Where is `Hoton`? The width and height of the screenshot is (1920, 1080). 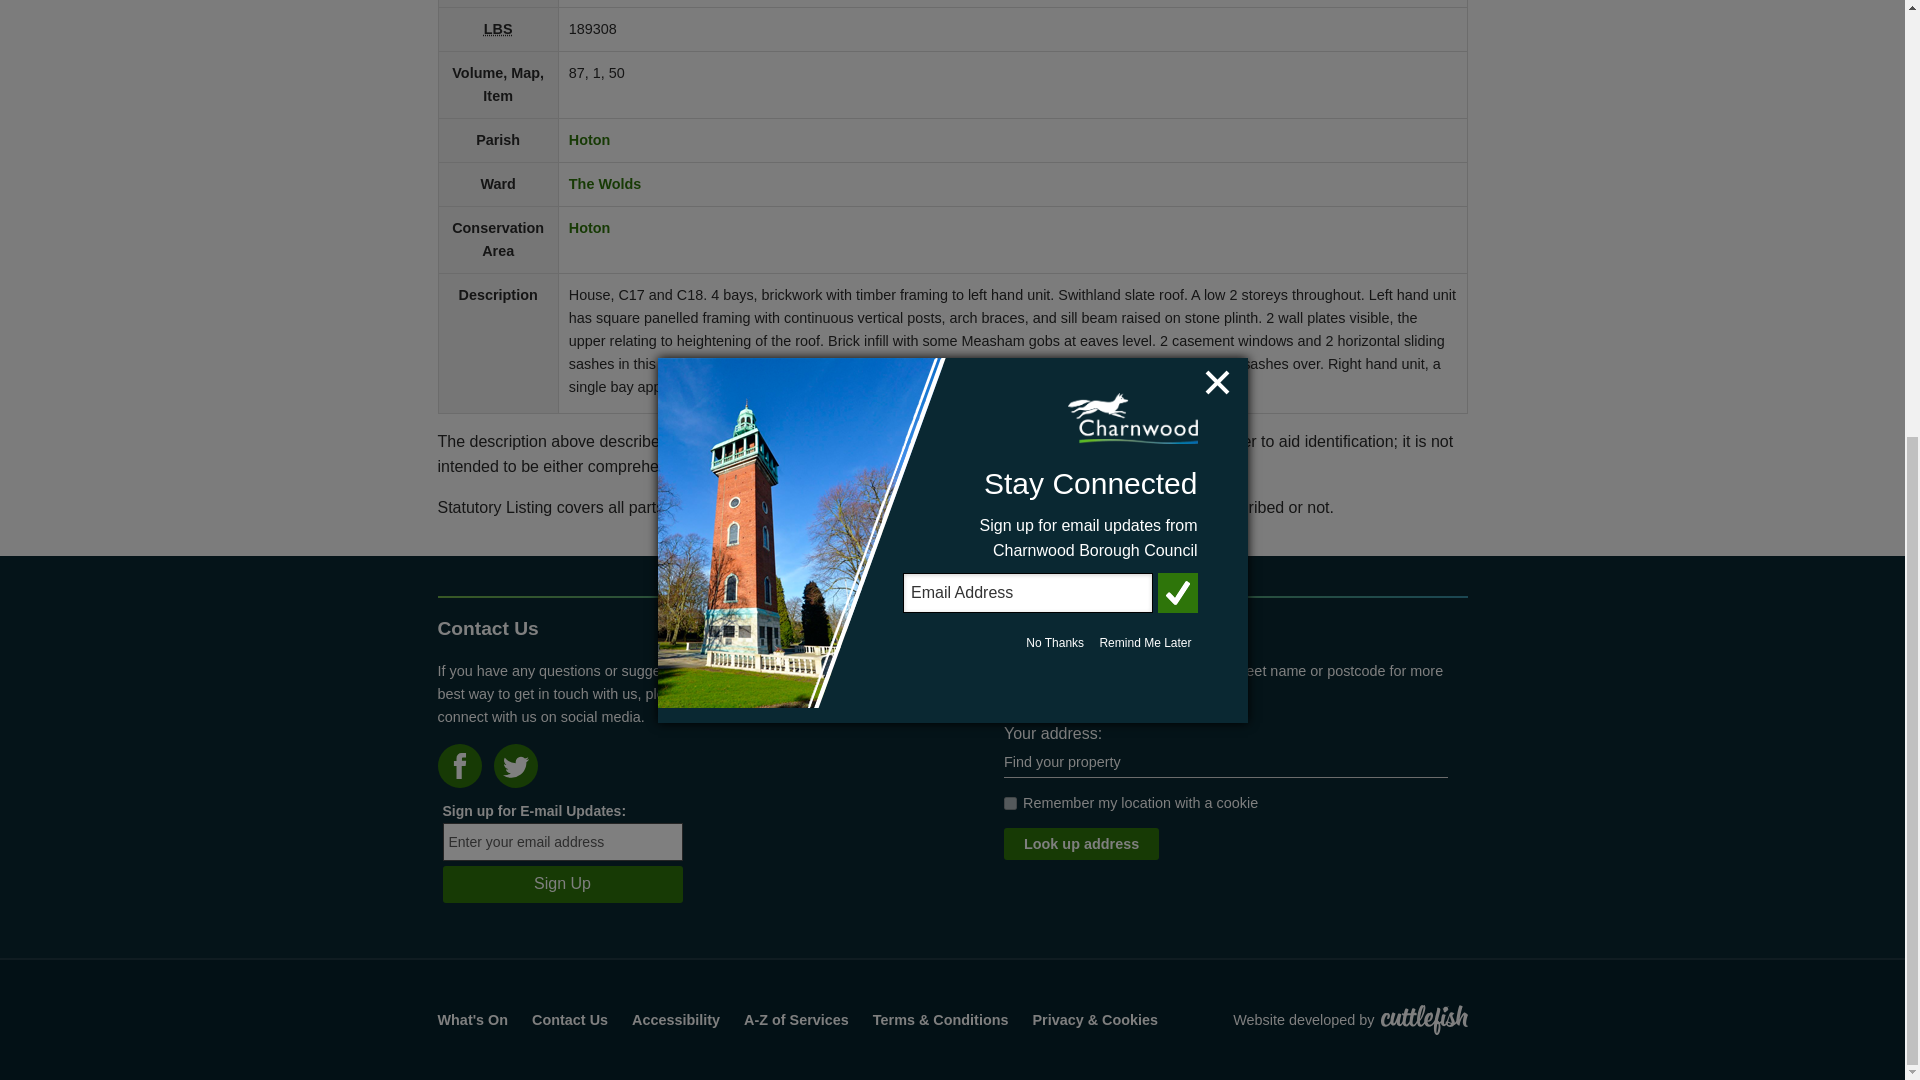
Hoton is located at coordinates (589, 228).